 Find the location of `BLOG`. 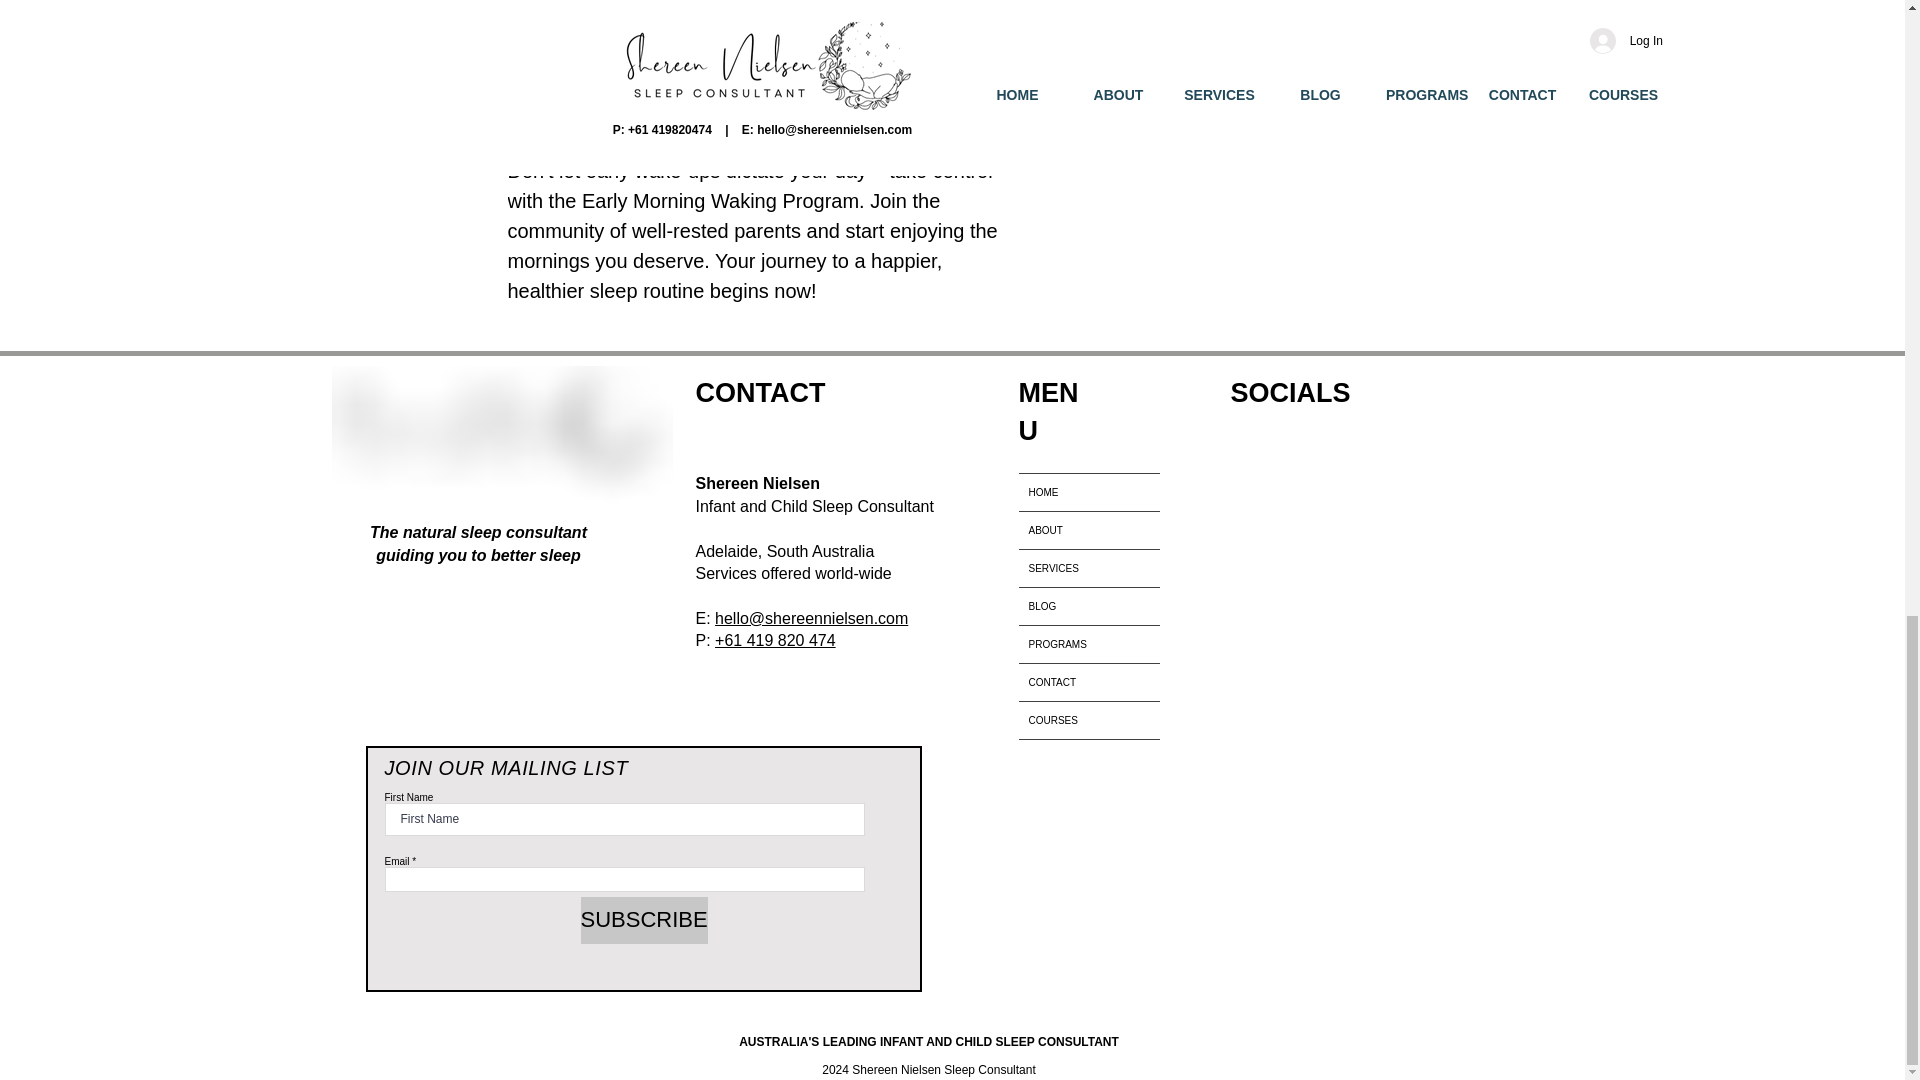

BLOG is located at coordinates (1088, 606).